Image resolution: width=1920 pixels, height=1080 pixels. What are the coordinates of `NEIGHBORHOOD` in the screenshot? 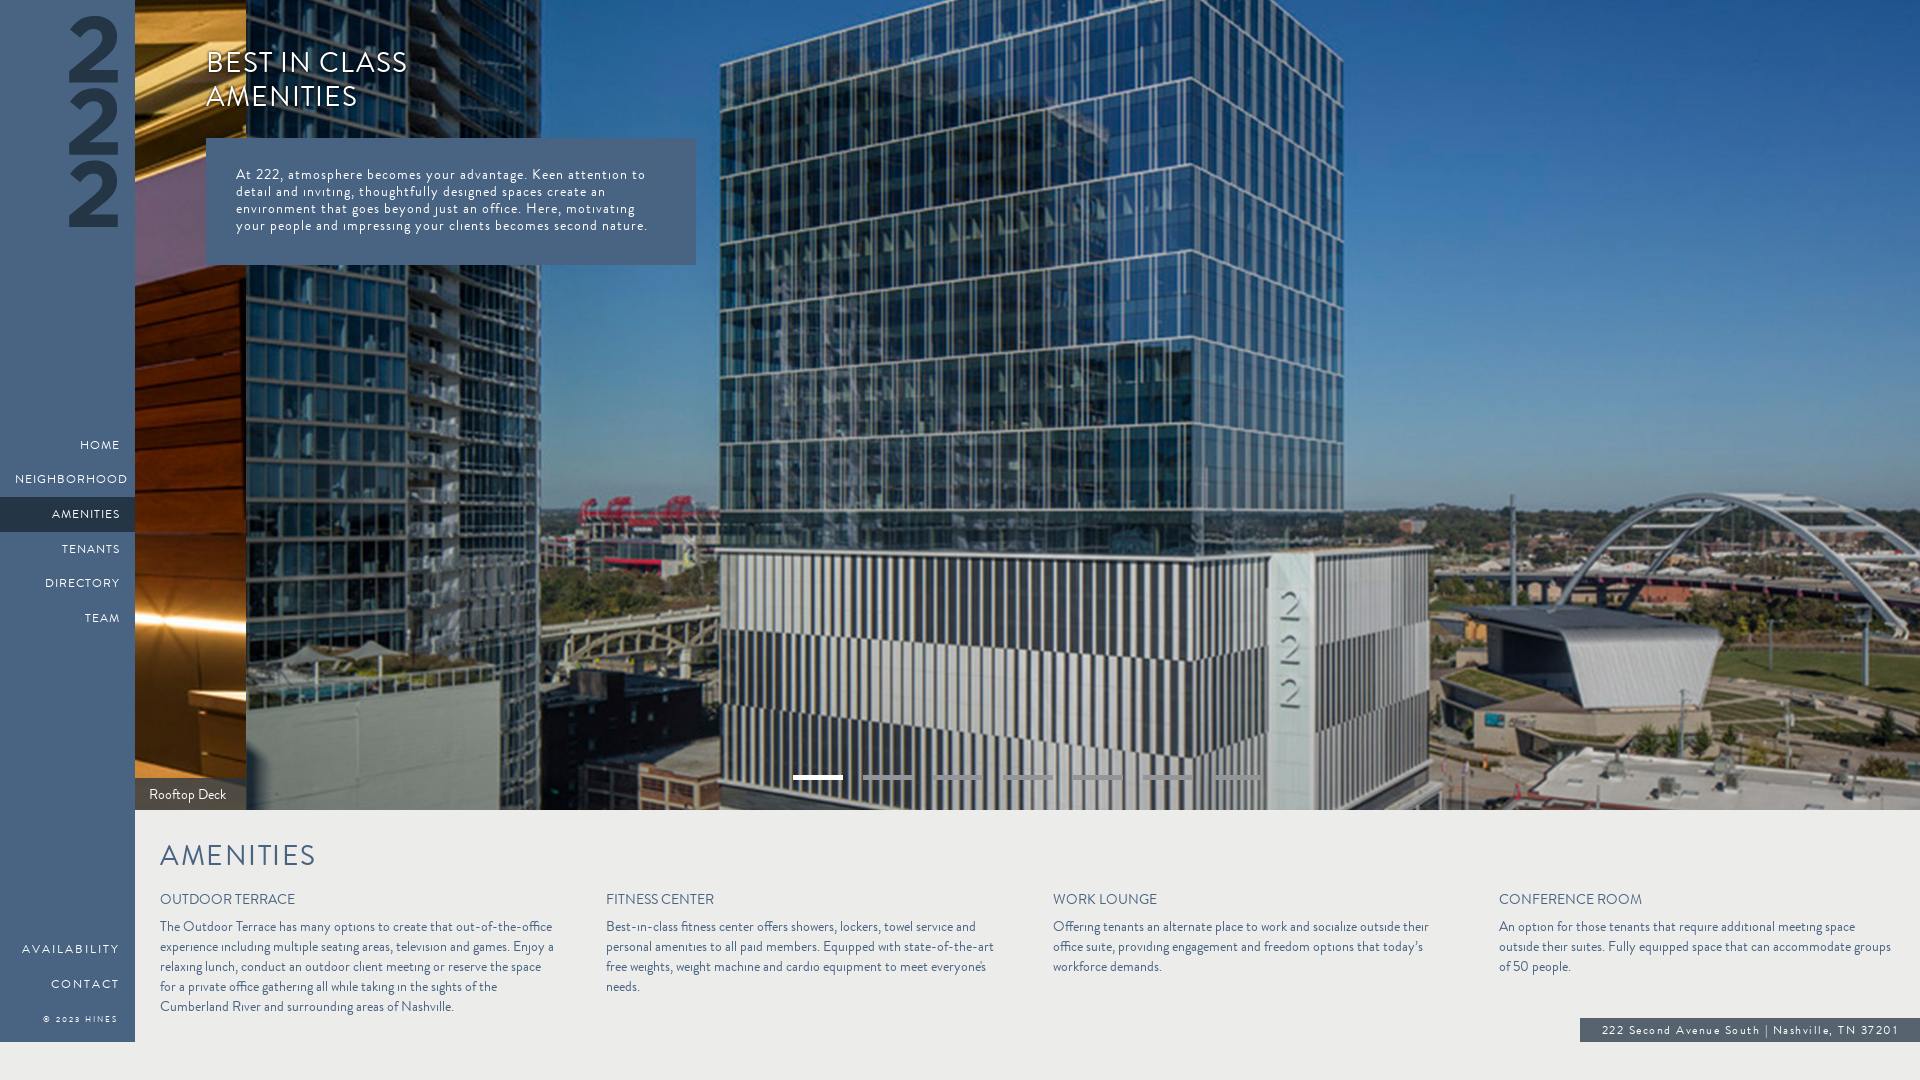 It's located at (68, 480).